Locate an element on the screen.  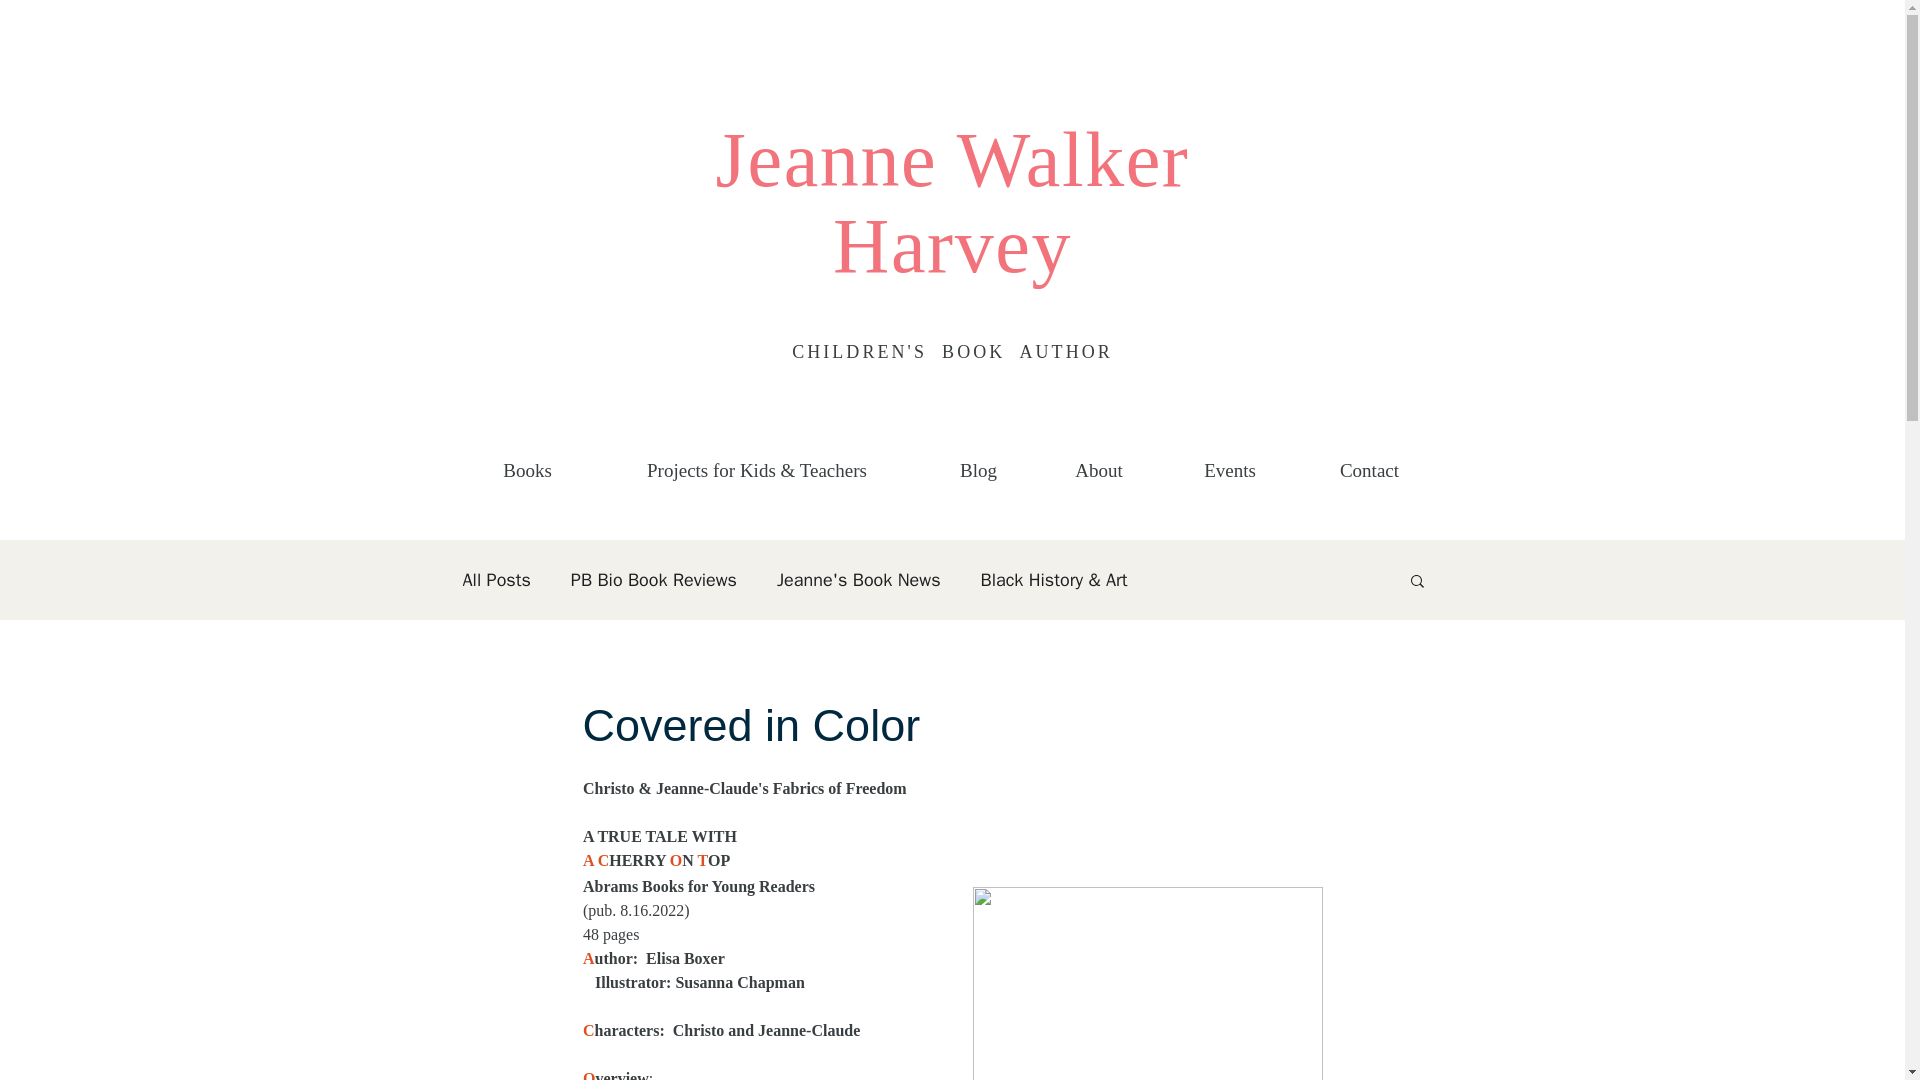
Blog is located at coordinates (978, 462).